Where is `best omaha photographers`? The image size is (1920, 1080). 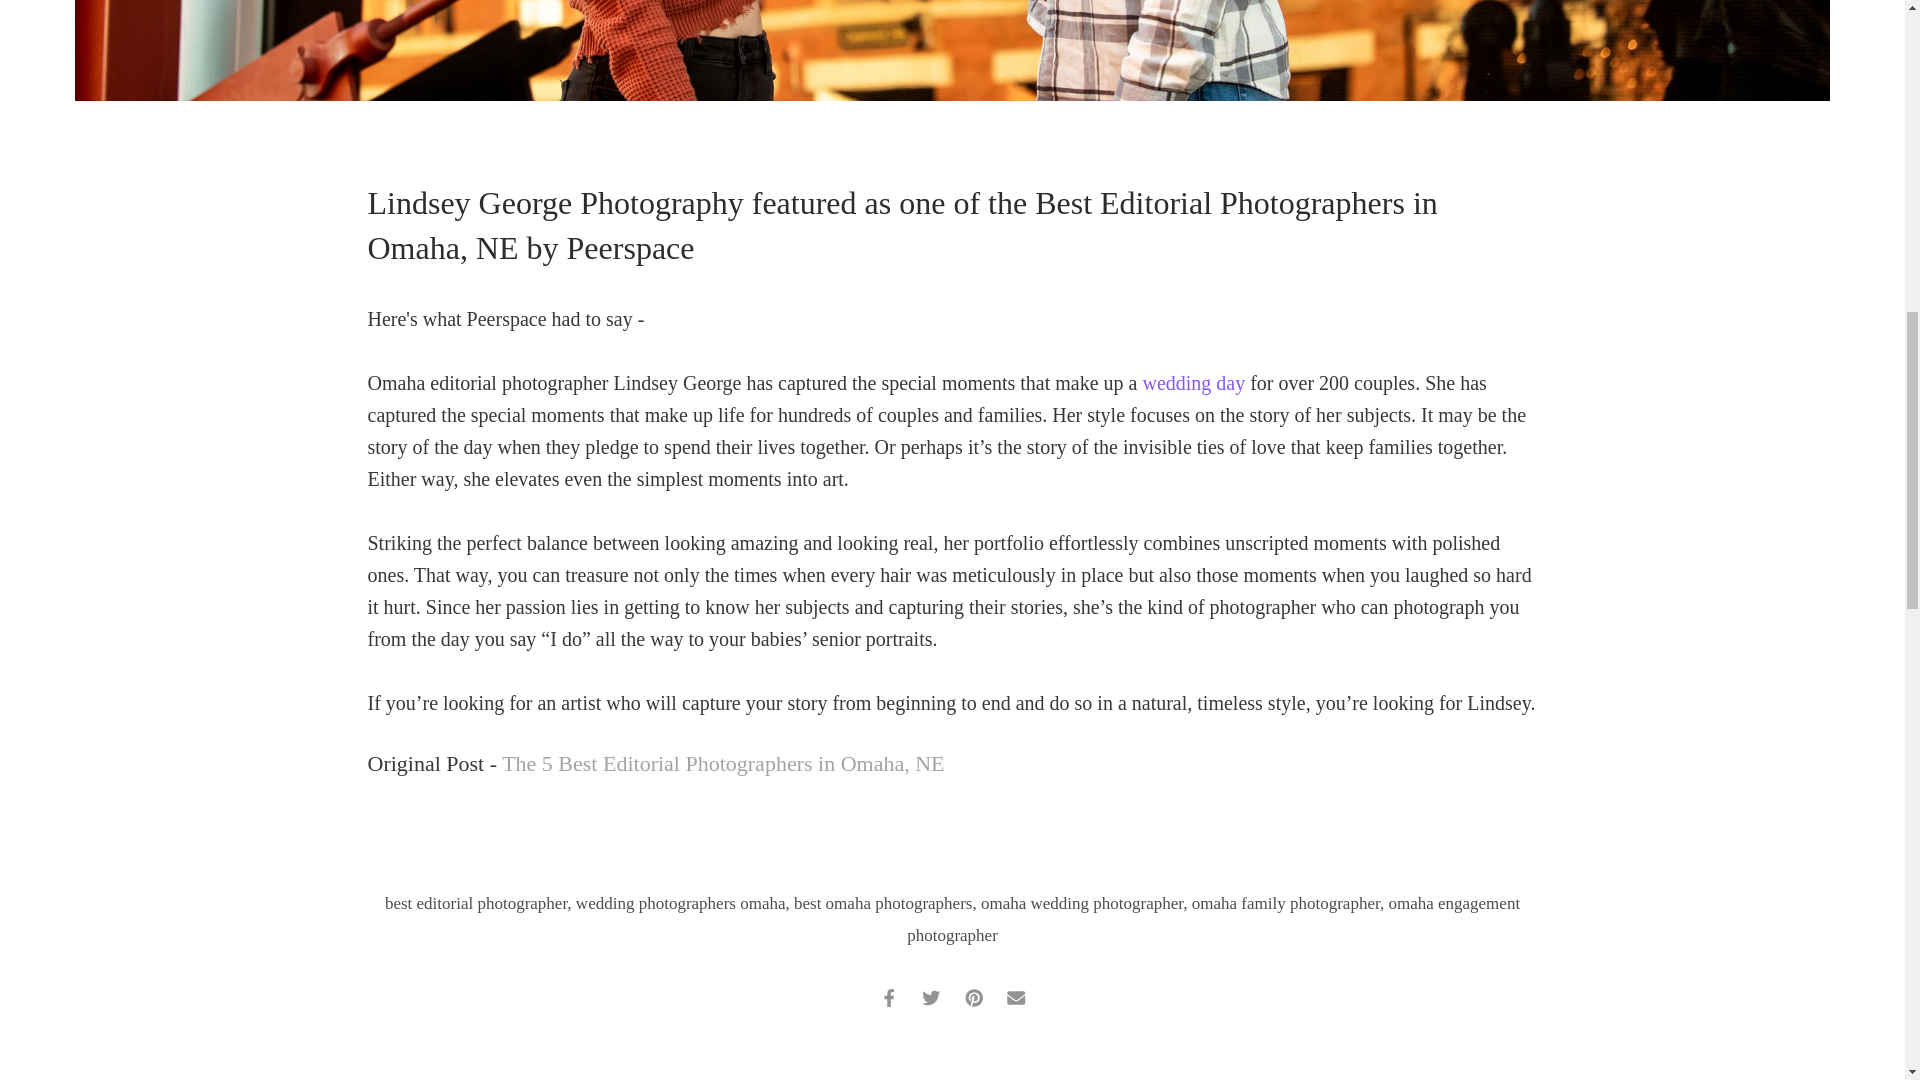
best omaha photographers is located at coordinates (882, 903).